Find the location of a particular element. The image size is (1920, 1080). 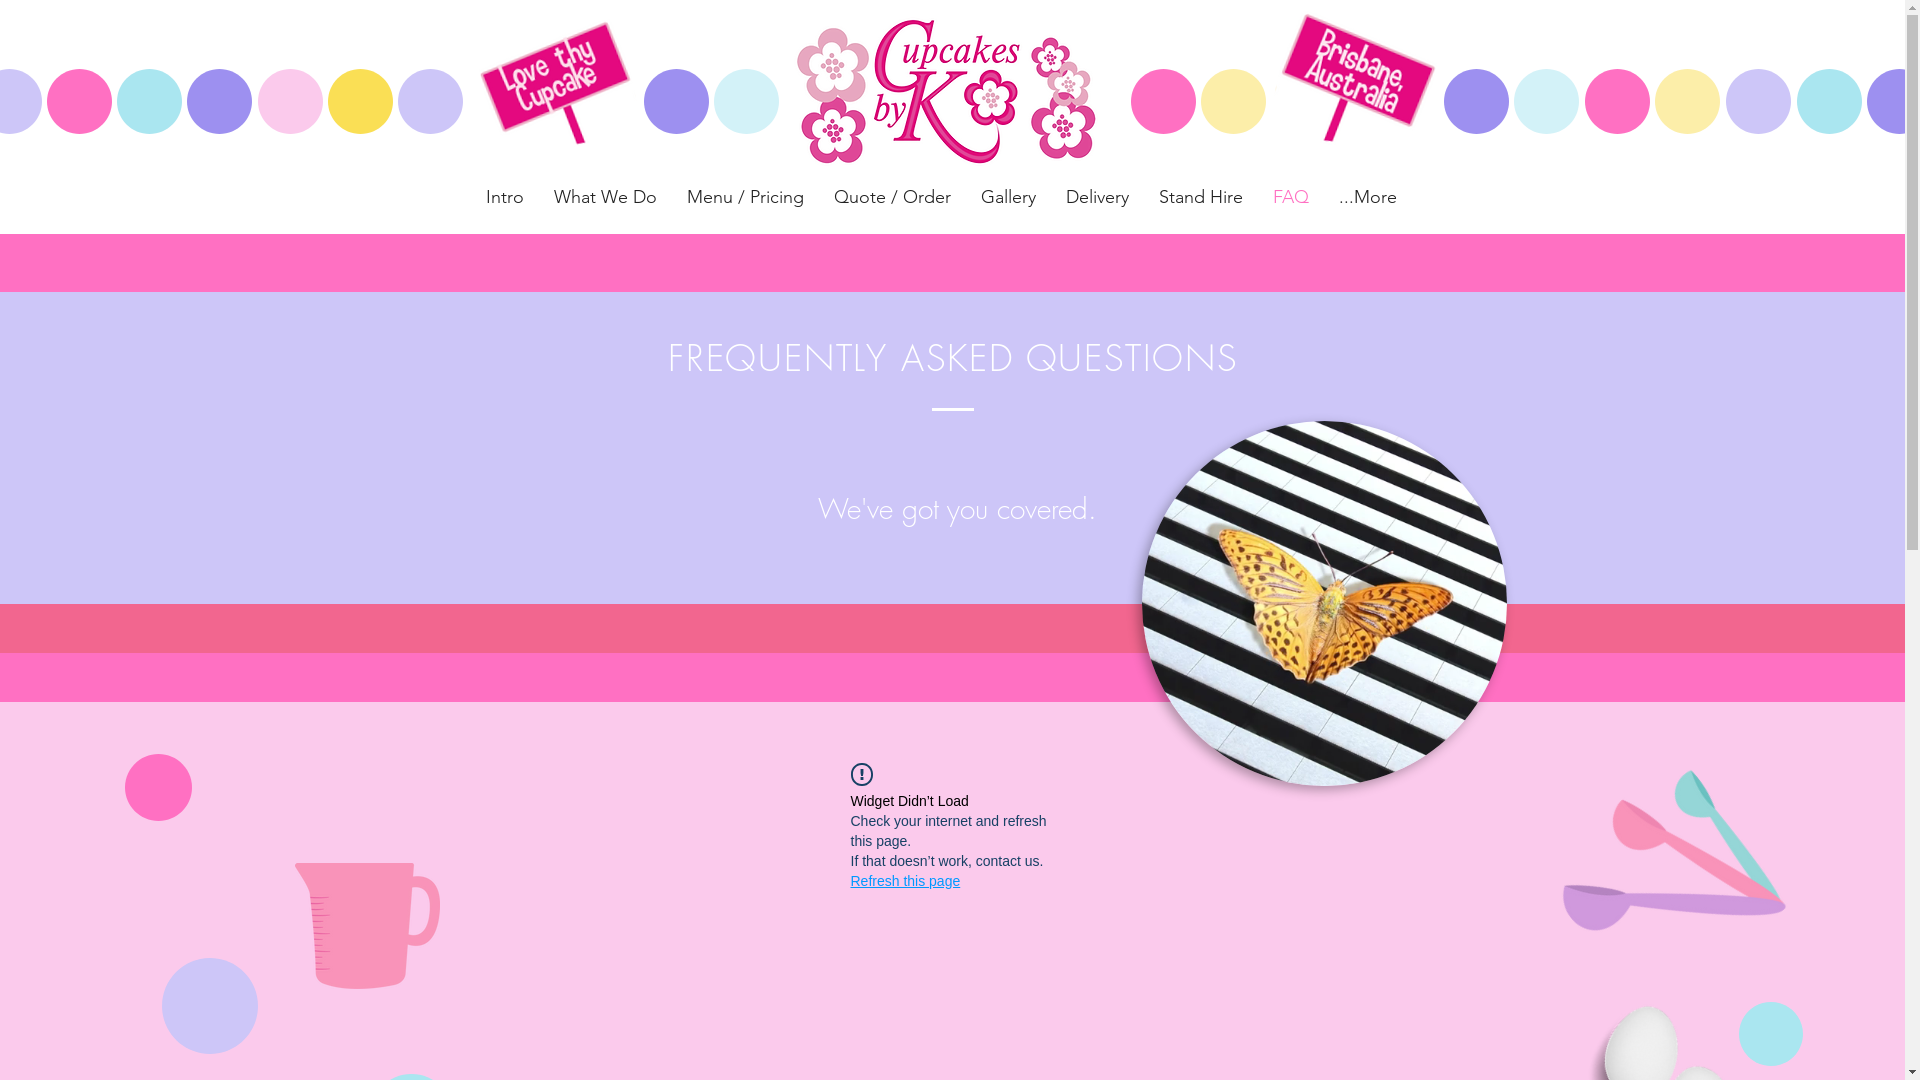

Gallery is located at coordinates (1008, 197).